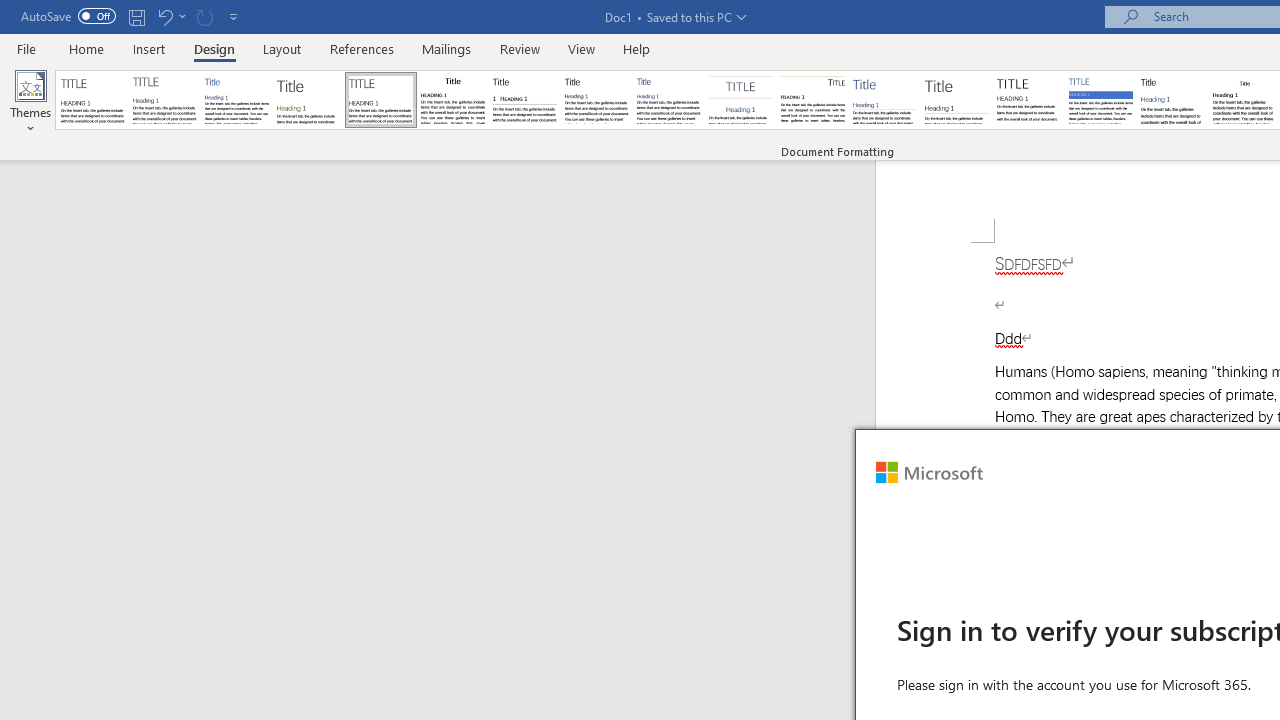  What do you see at coordinates (308, 100) in the screenshot?
I see `Basic (Stylish)` at bounding box center [308, 100].